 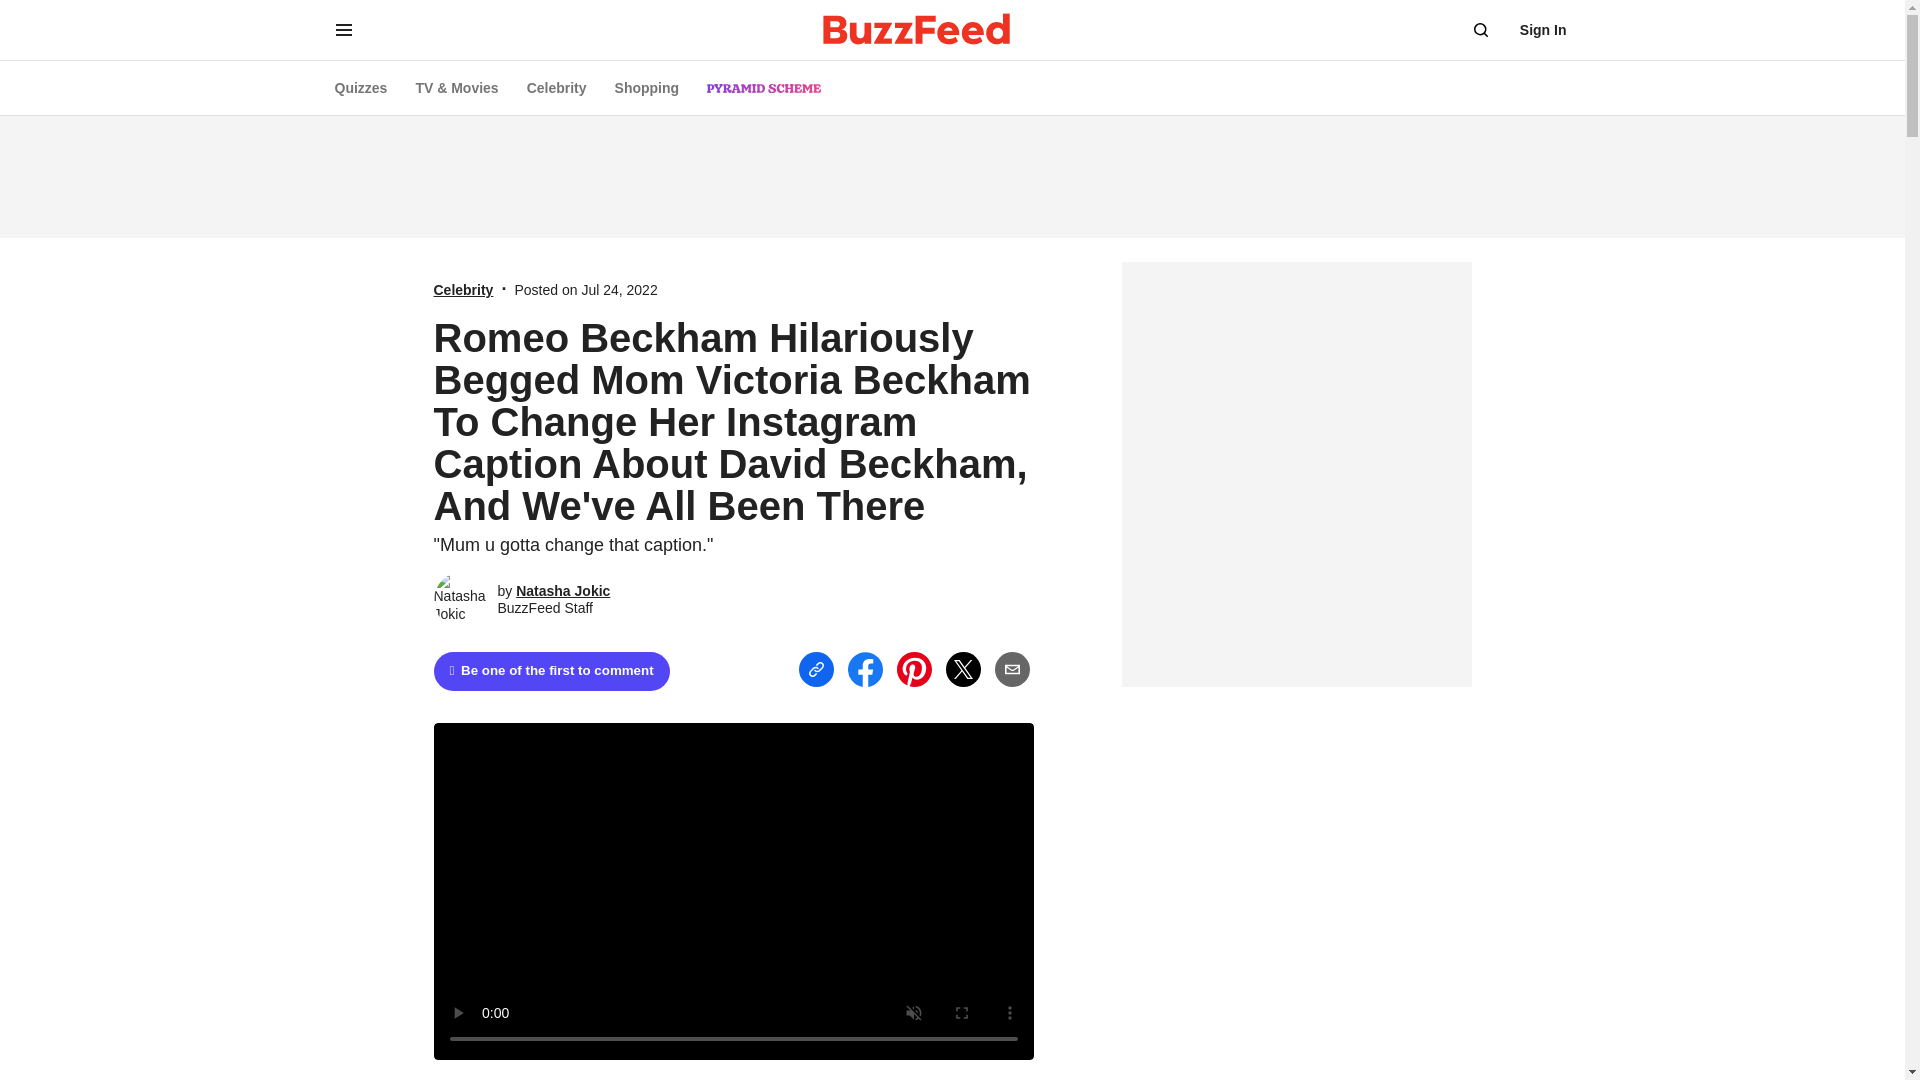 What do you see at coordinates (866, 669) in the screenshot?
I see `Facebook` at bounding box center [866, 669].